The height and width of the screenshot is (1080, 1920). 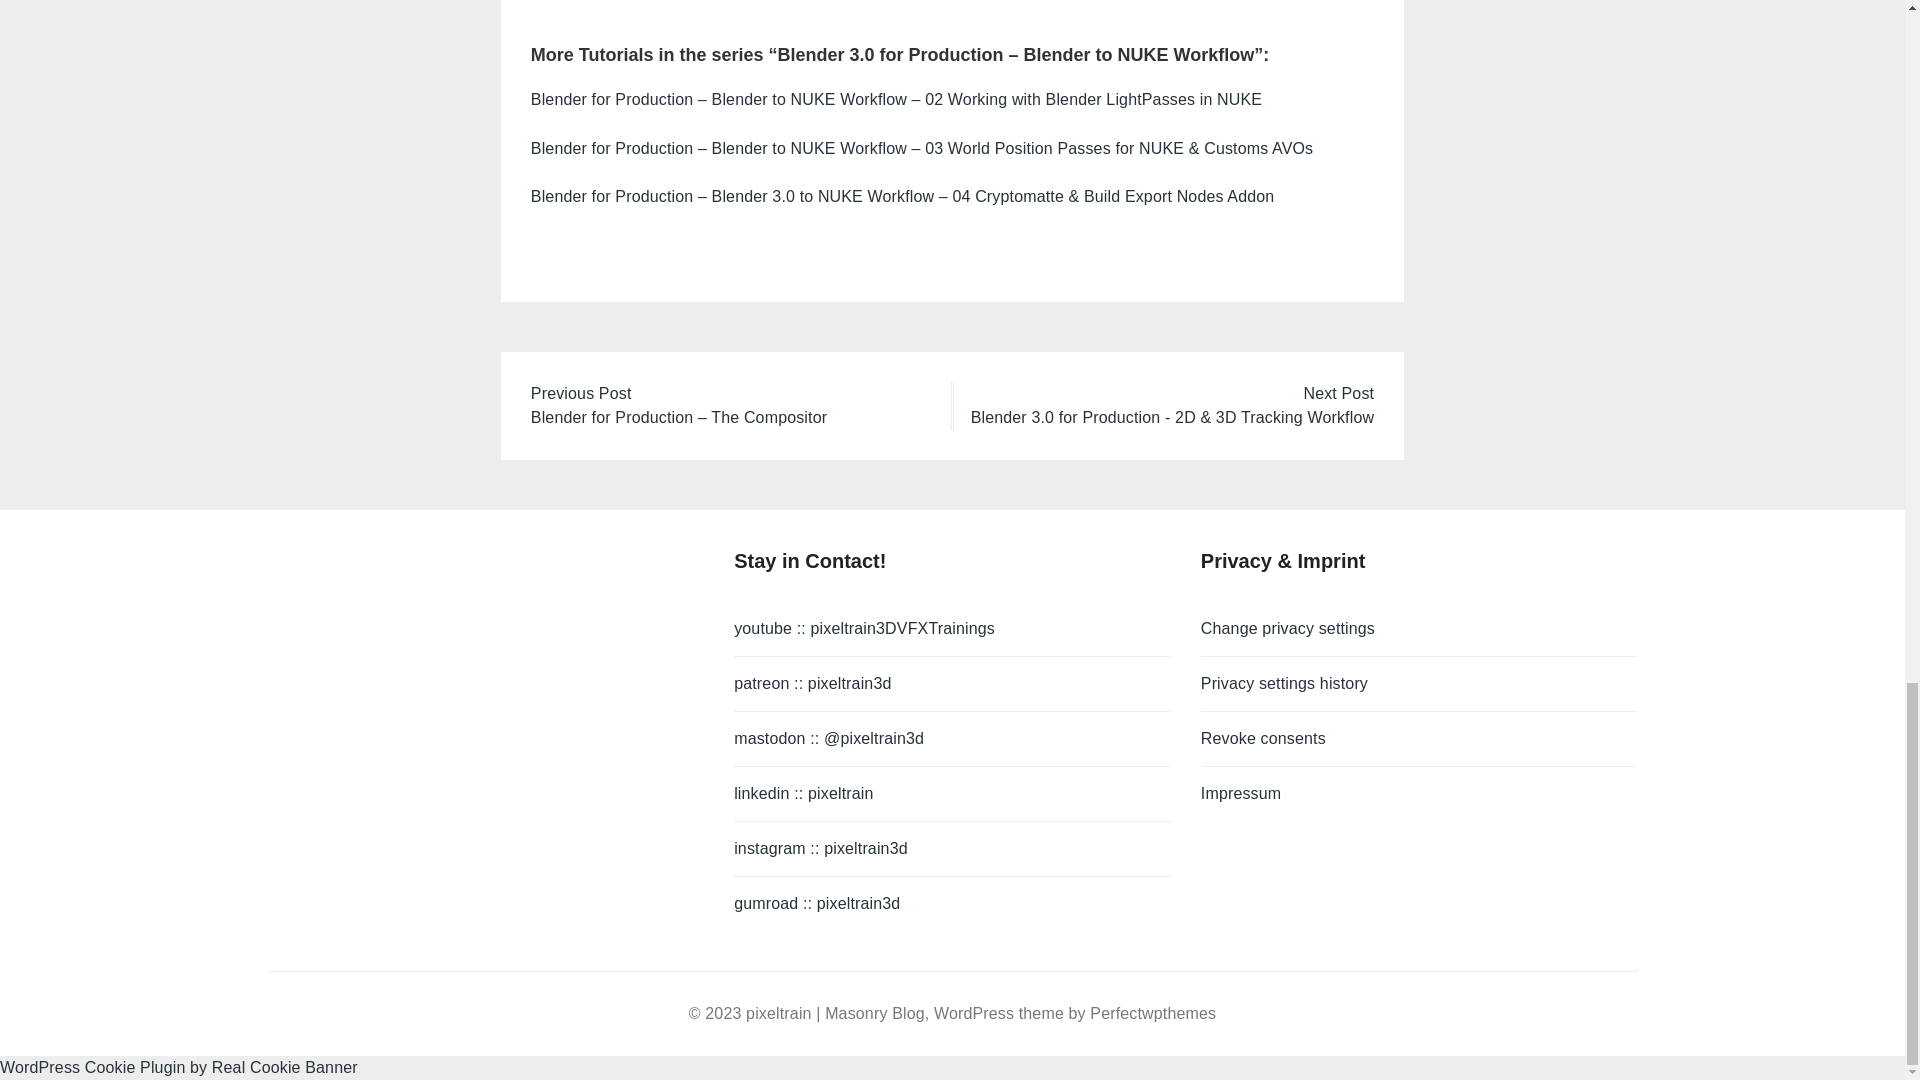 I want to click on youtube :: pixeltrain3DVFXTrainings, so click(x=952, y=628).